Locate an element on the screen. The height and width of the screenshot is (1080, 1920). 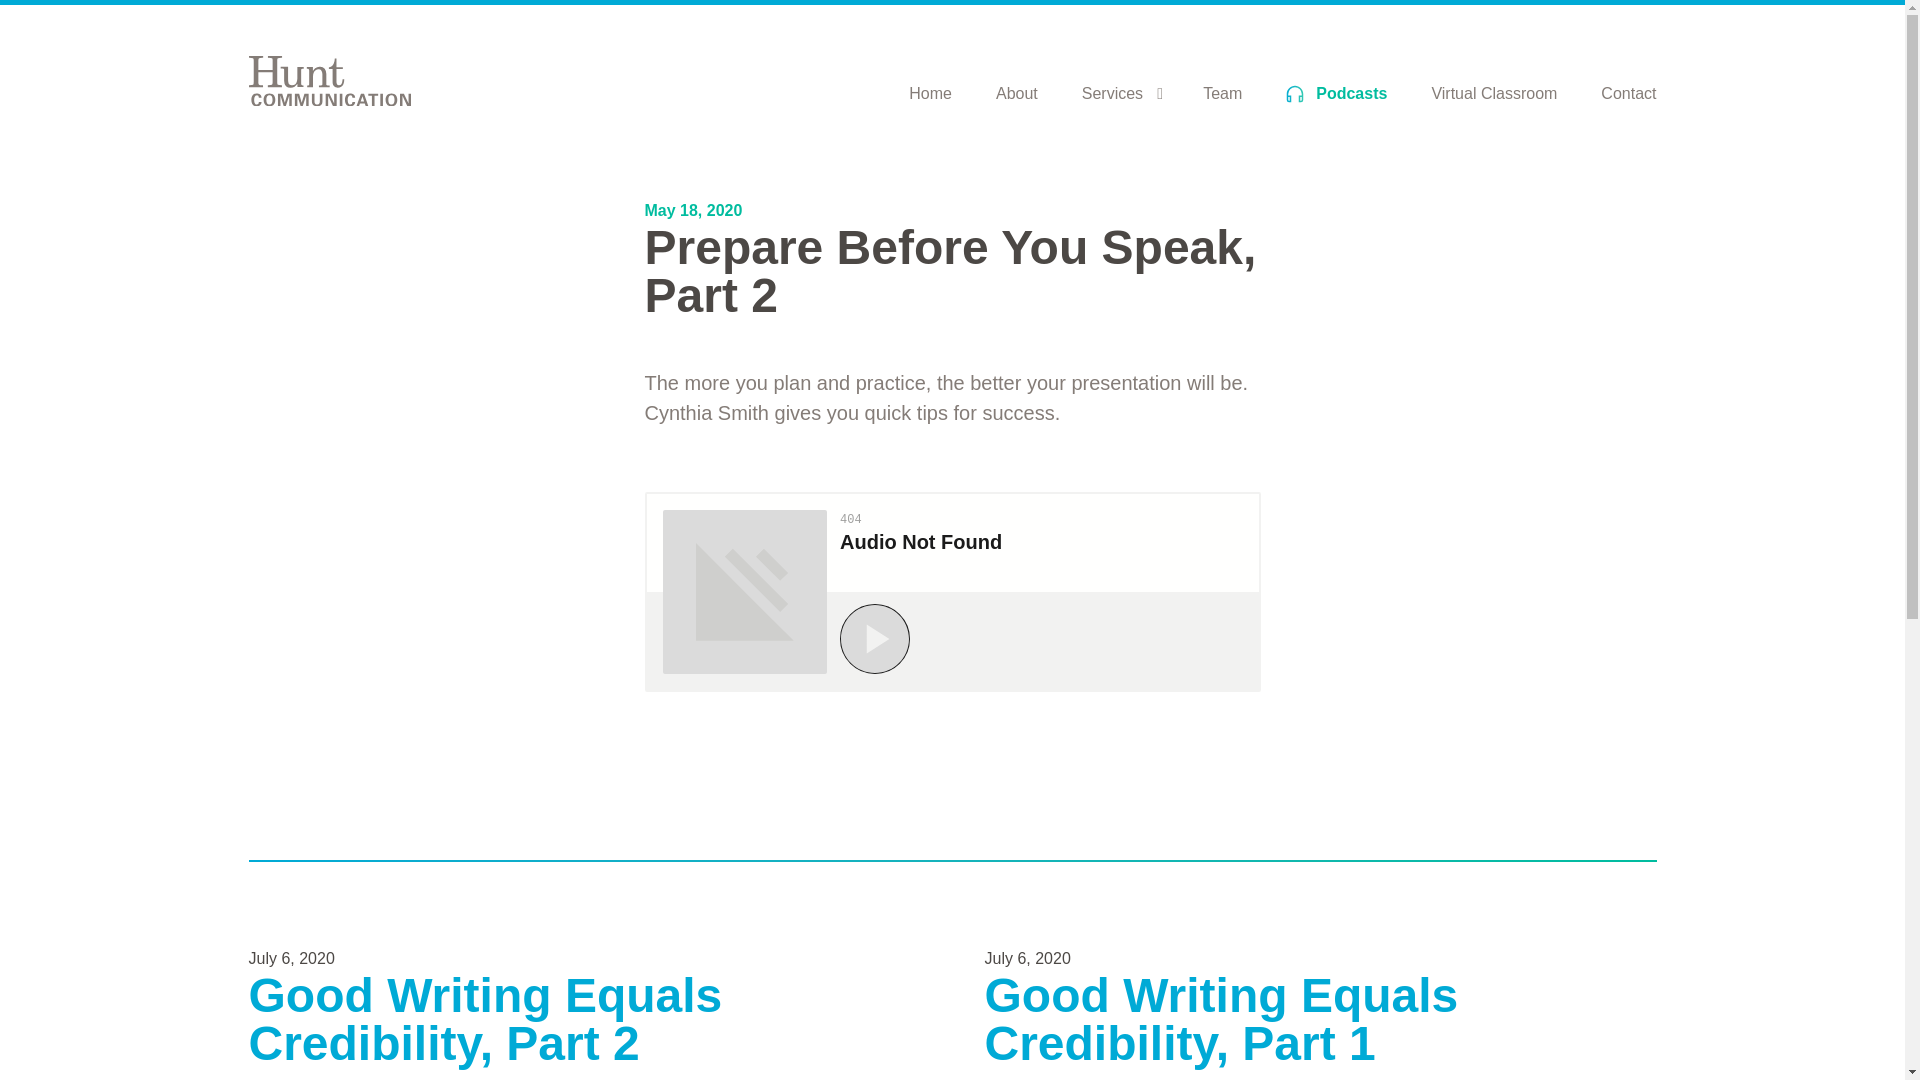
Services is located at coordinates (1112, 94).